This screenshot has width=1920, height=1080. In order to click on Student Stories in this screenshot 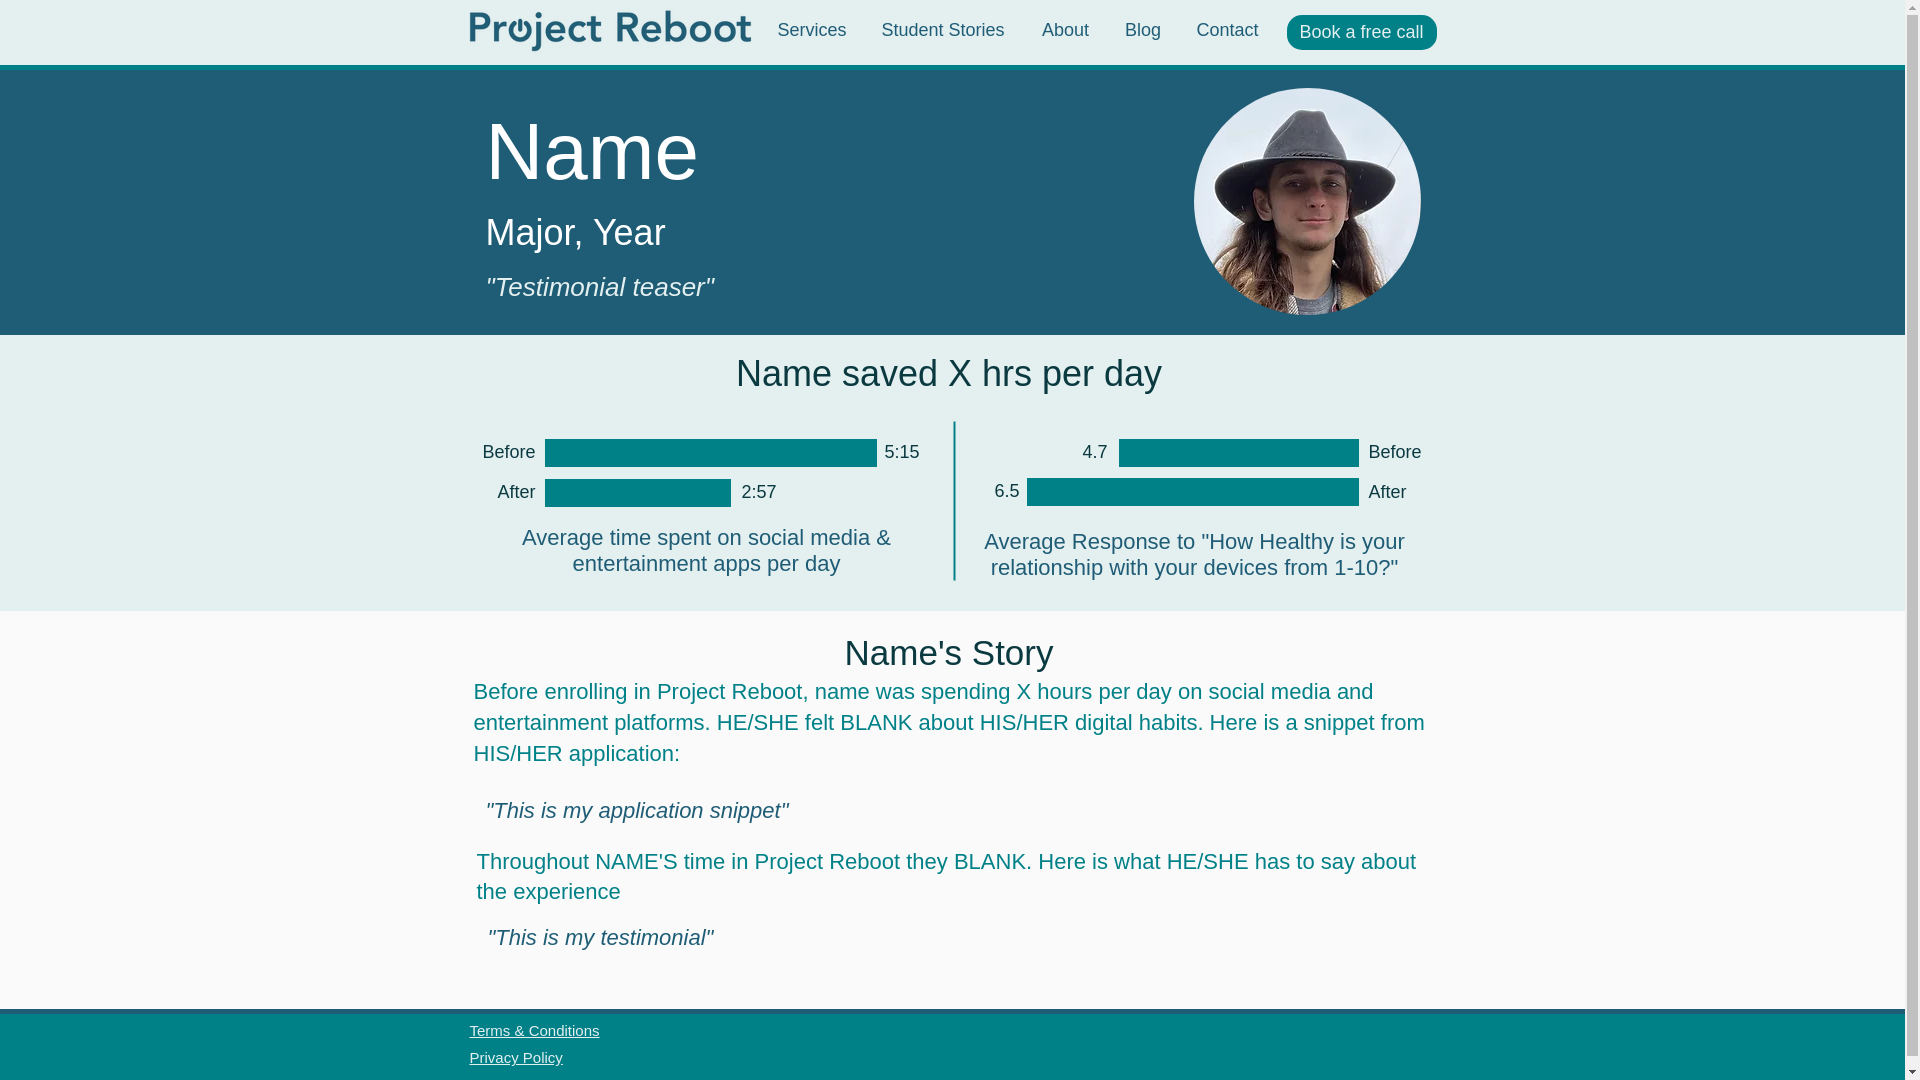, I will do `click(942, 30)`.